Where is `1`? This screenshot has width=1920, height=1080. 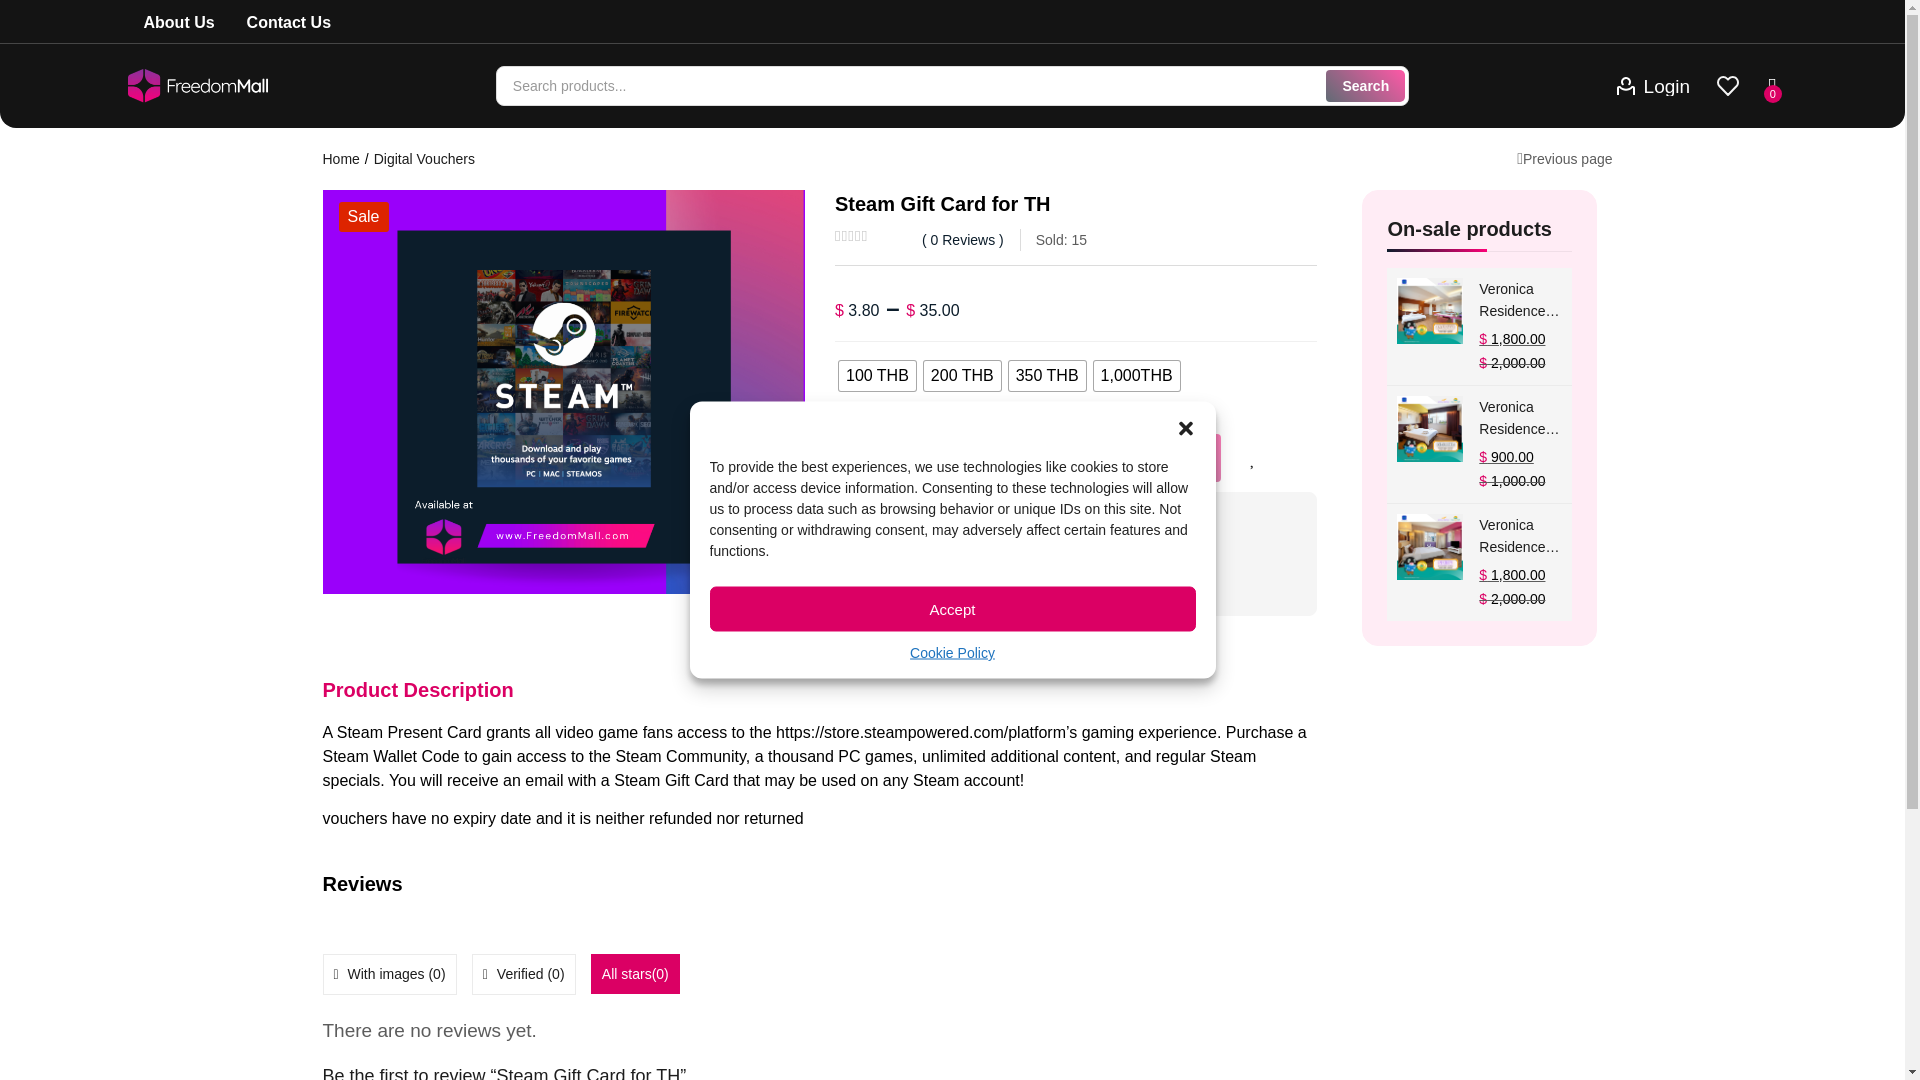
1 is located at coordinates (881, 458).